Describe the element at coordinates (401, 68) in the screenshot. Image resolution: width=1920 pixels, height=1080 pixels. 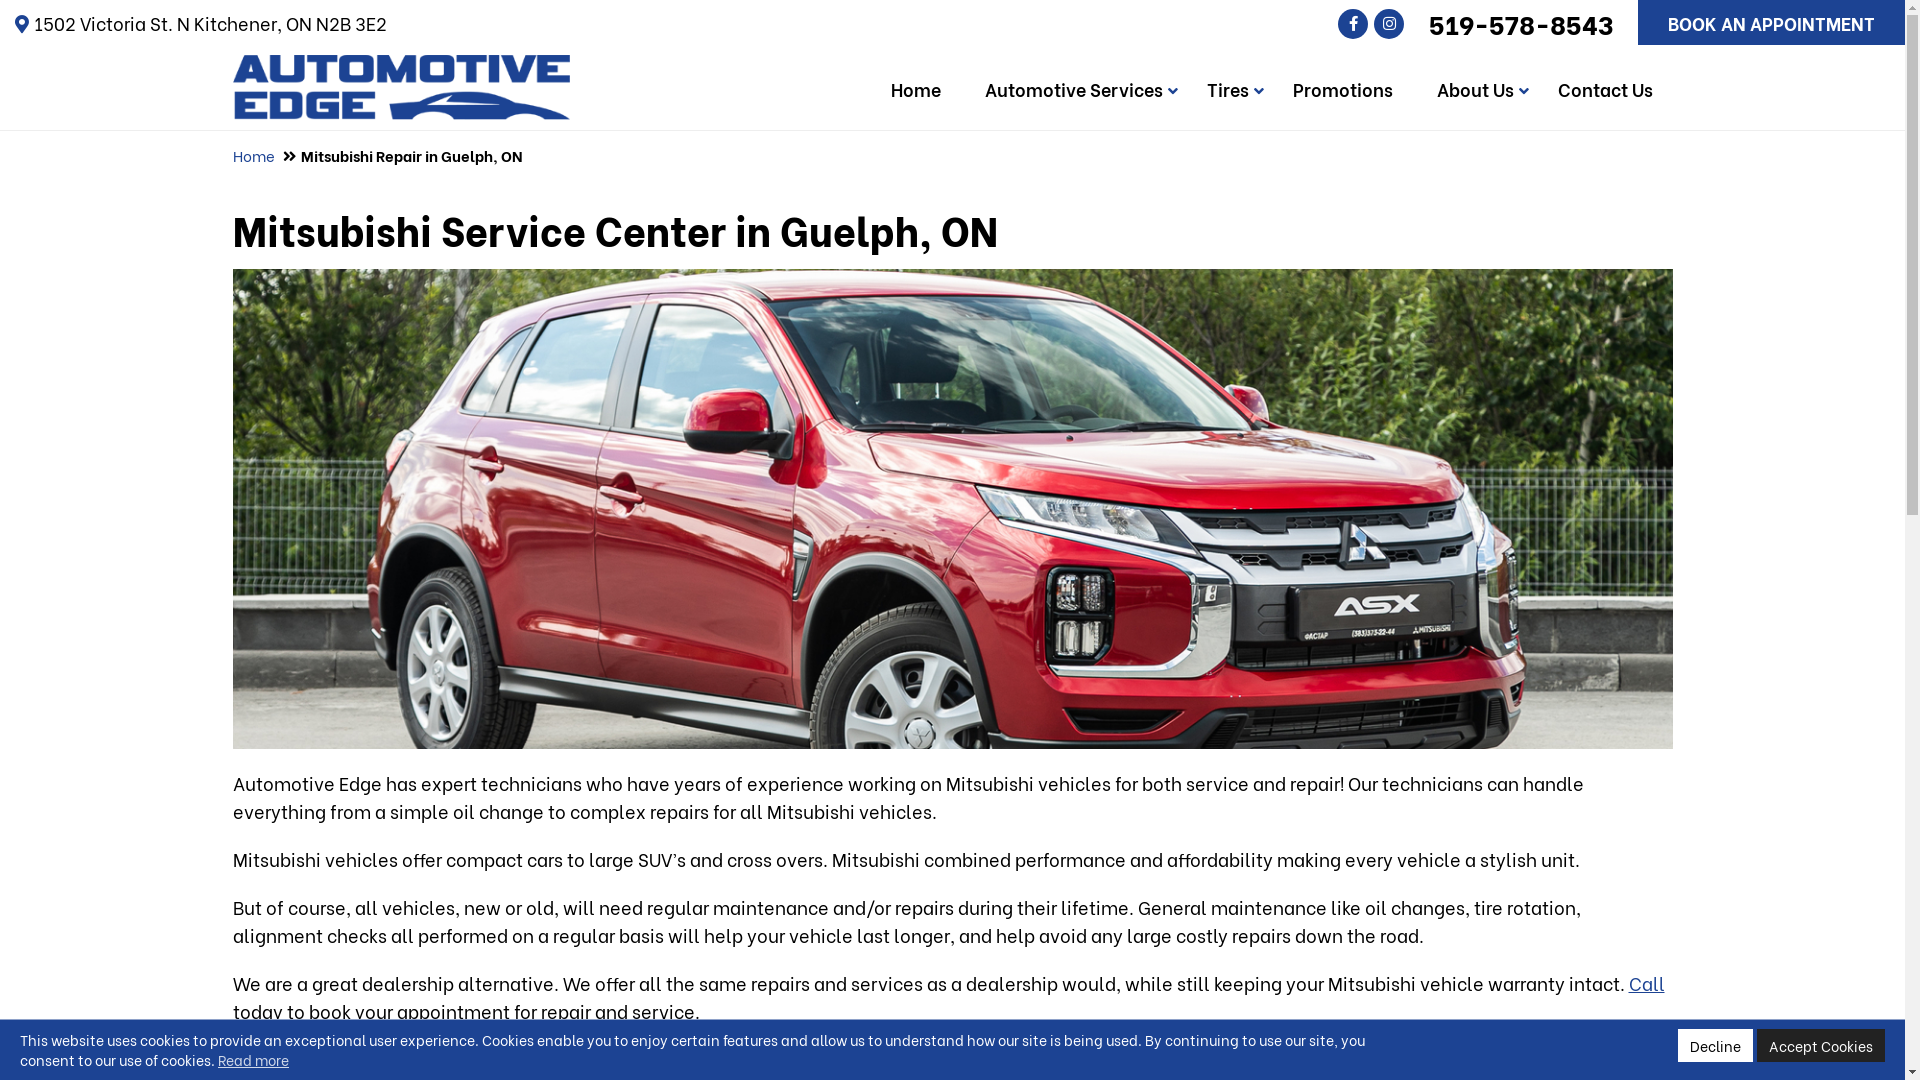
I see `Automotive Edge` at that location.